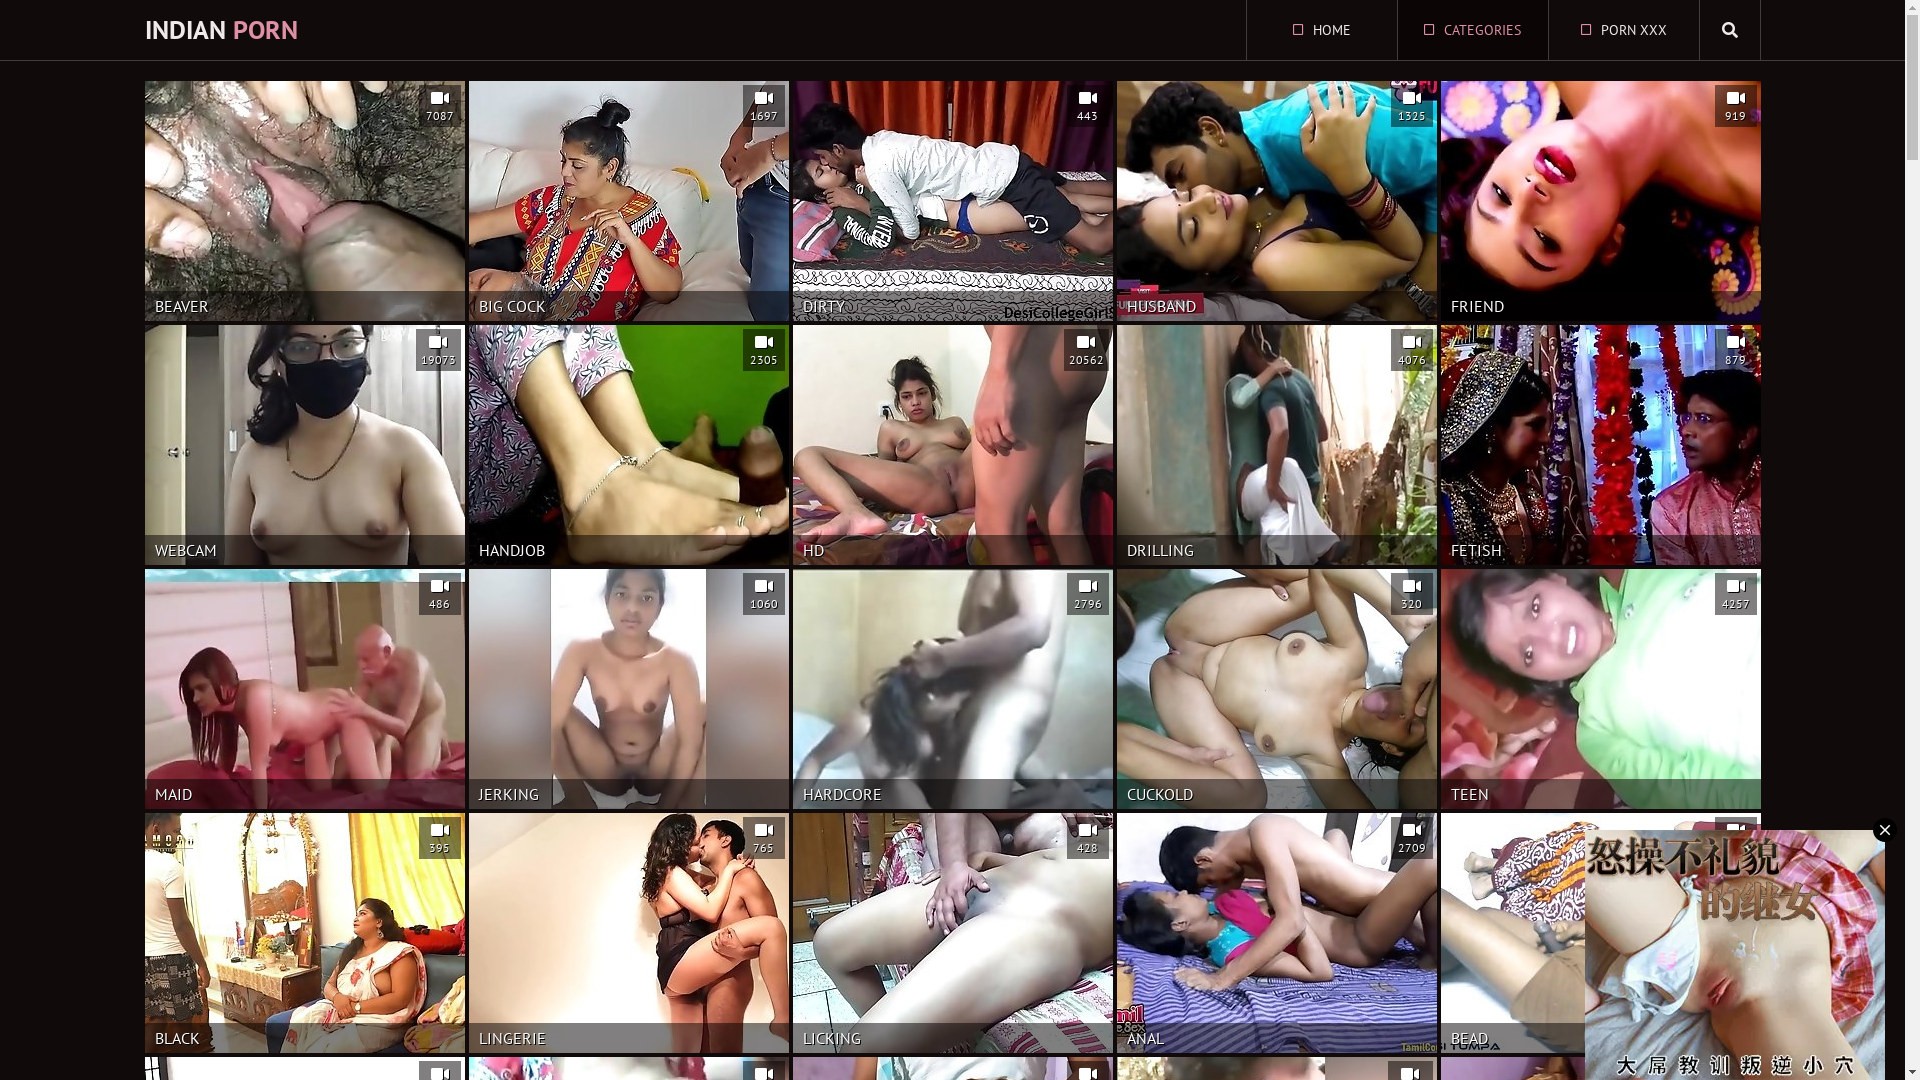 Image resolution: width=1920 pixels, height=1080 pixels. I want to click on BIG COCK
1697, so click(628, 201).